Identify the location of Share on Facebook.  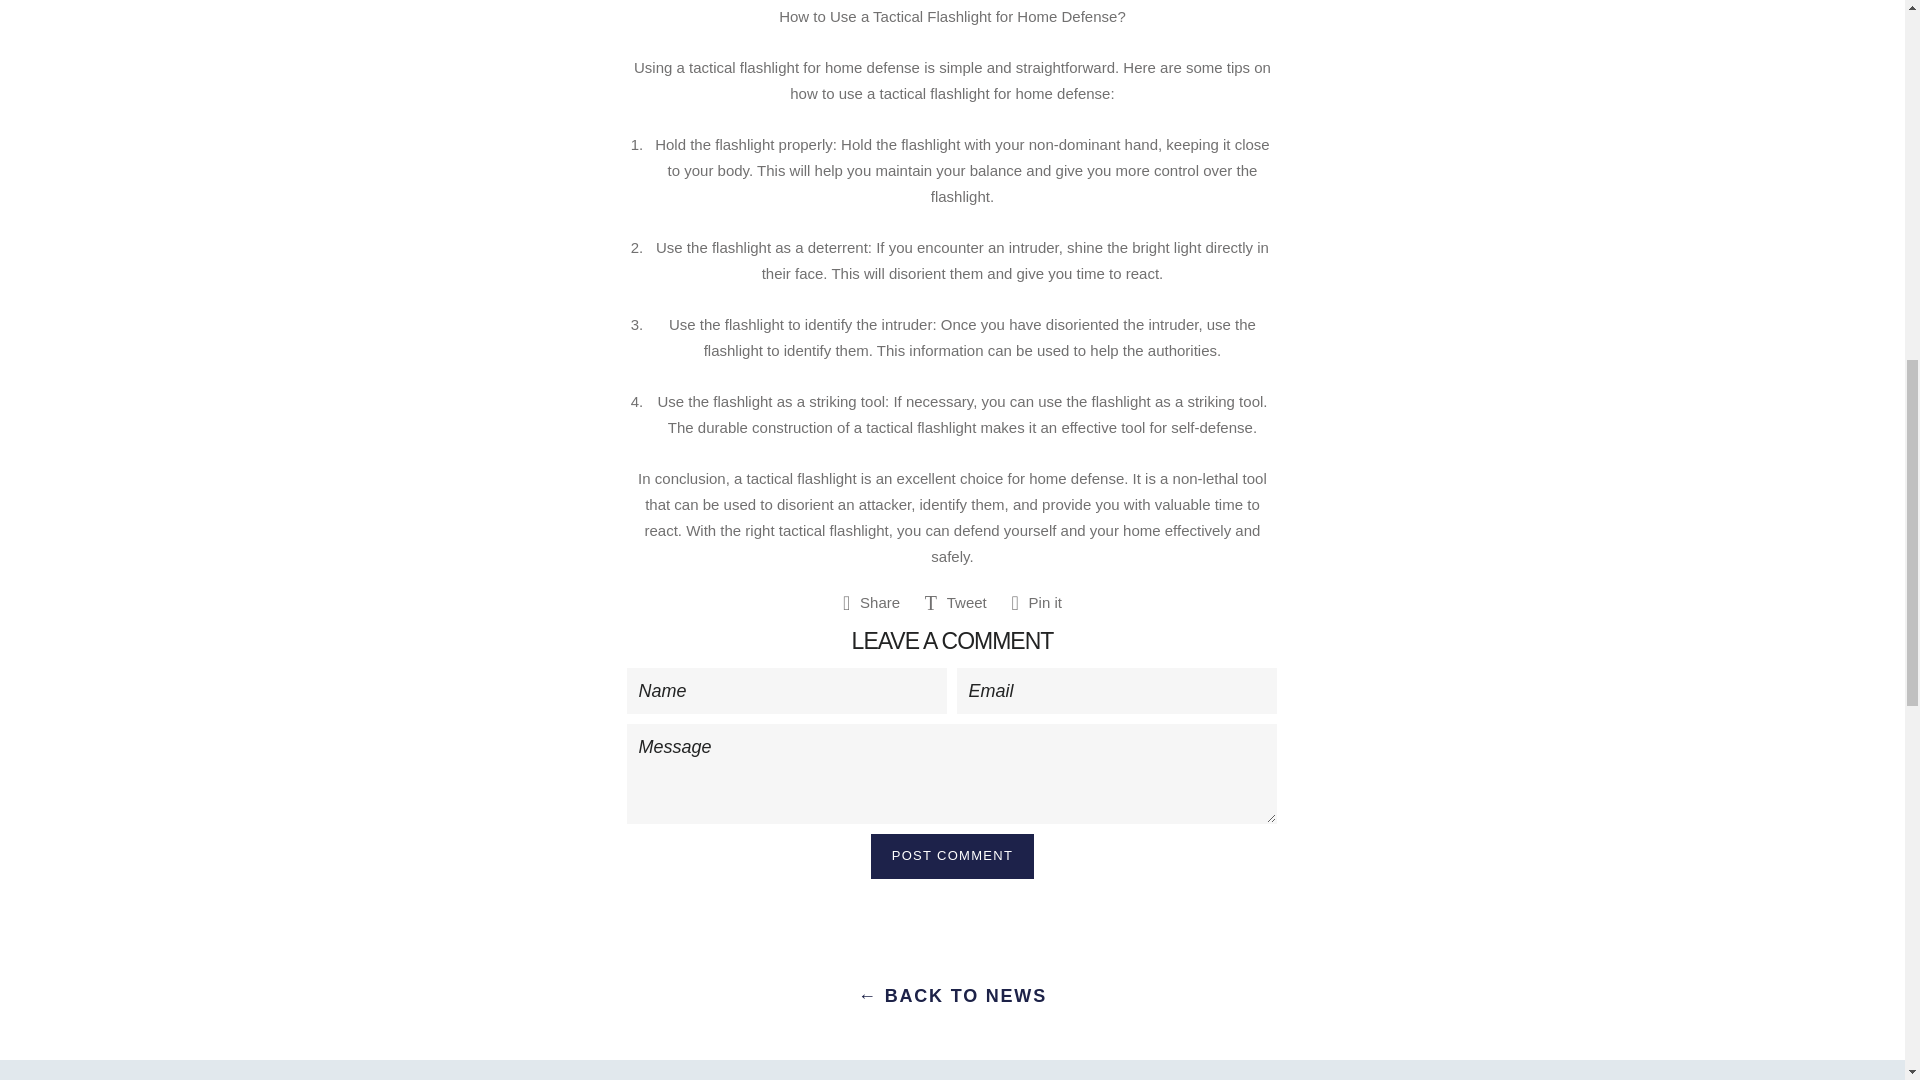
(1036, 604).